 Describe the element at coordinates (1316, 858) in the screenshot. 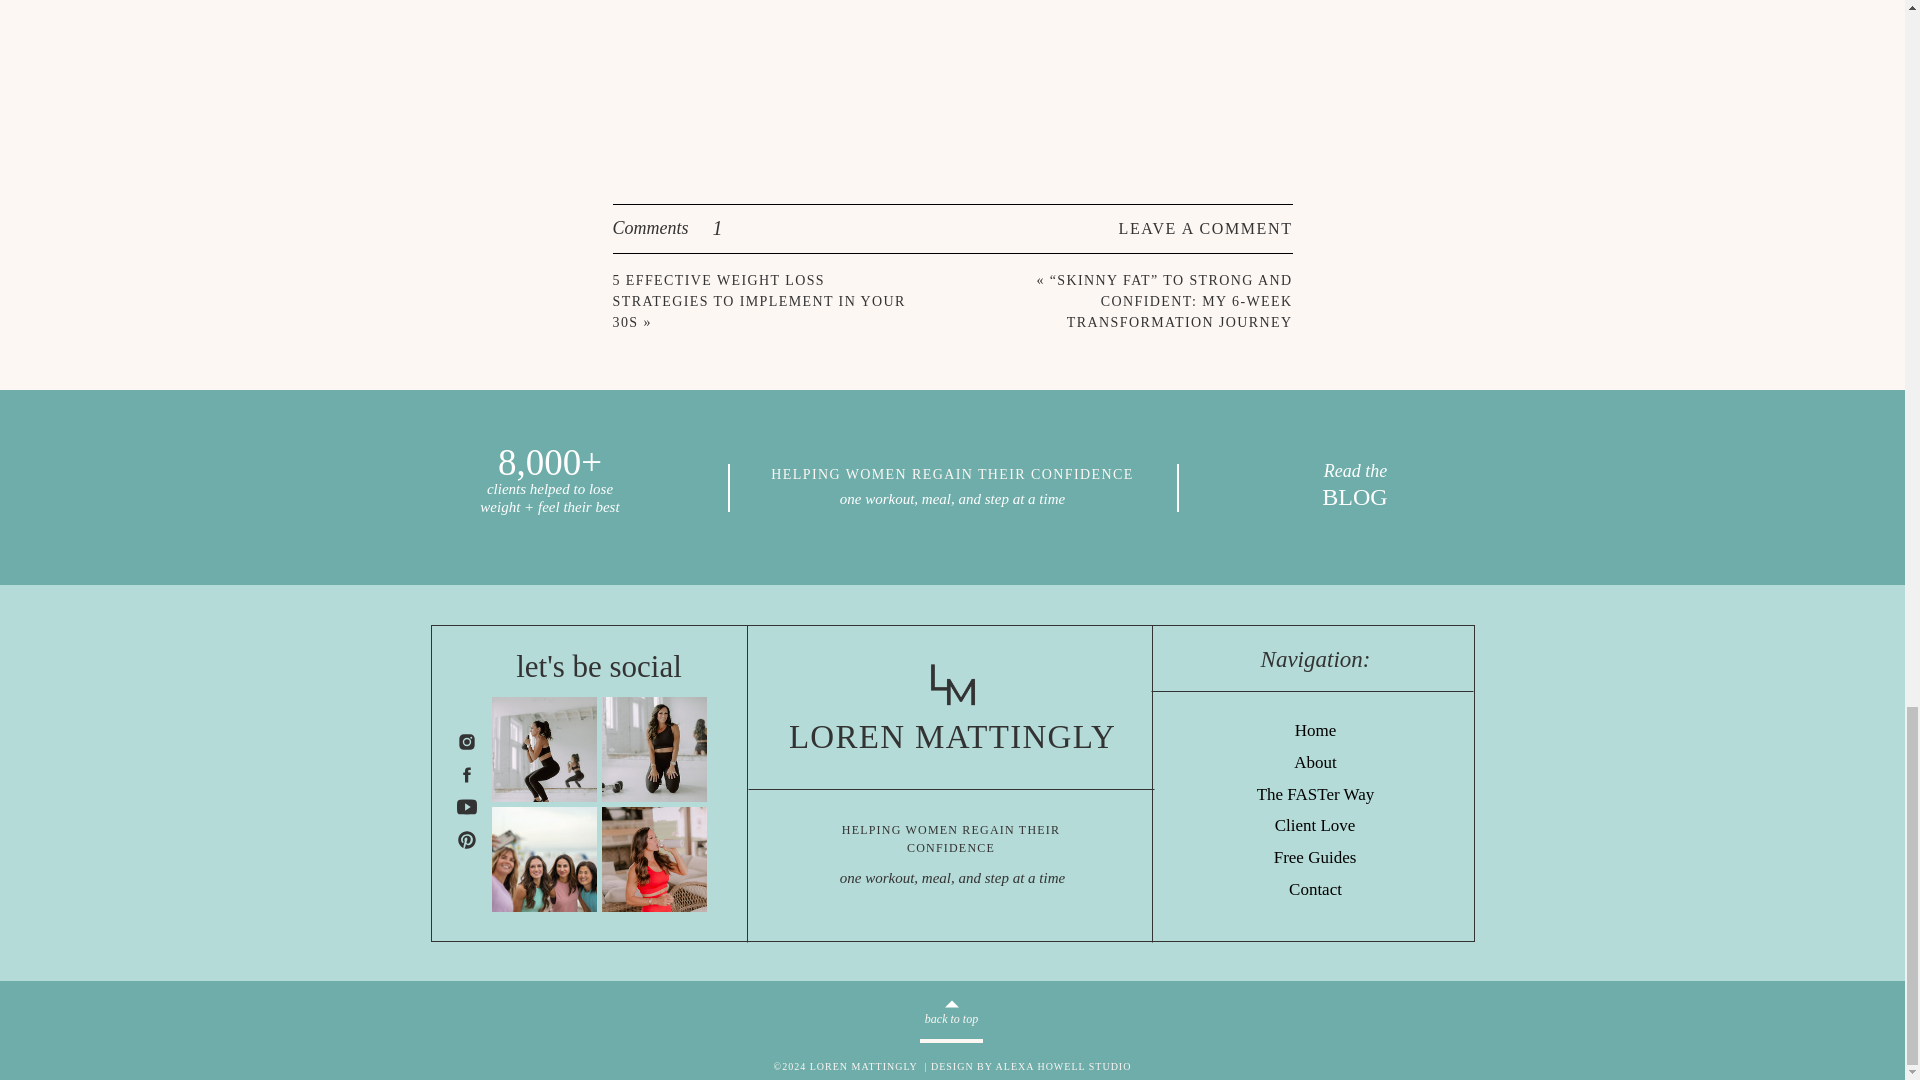

I see `Free Guides` at that location.